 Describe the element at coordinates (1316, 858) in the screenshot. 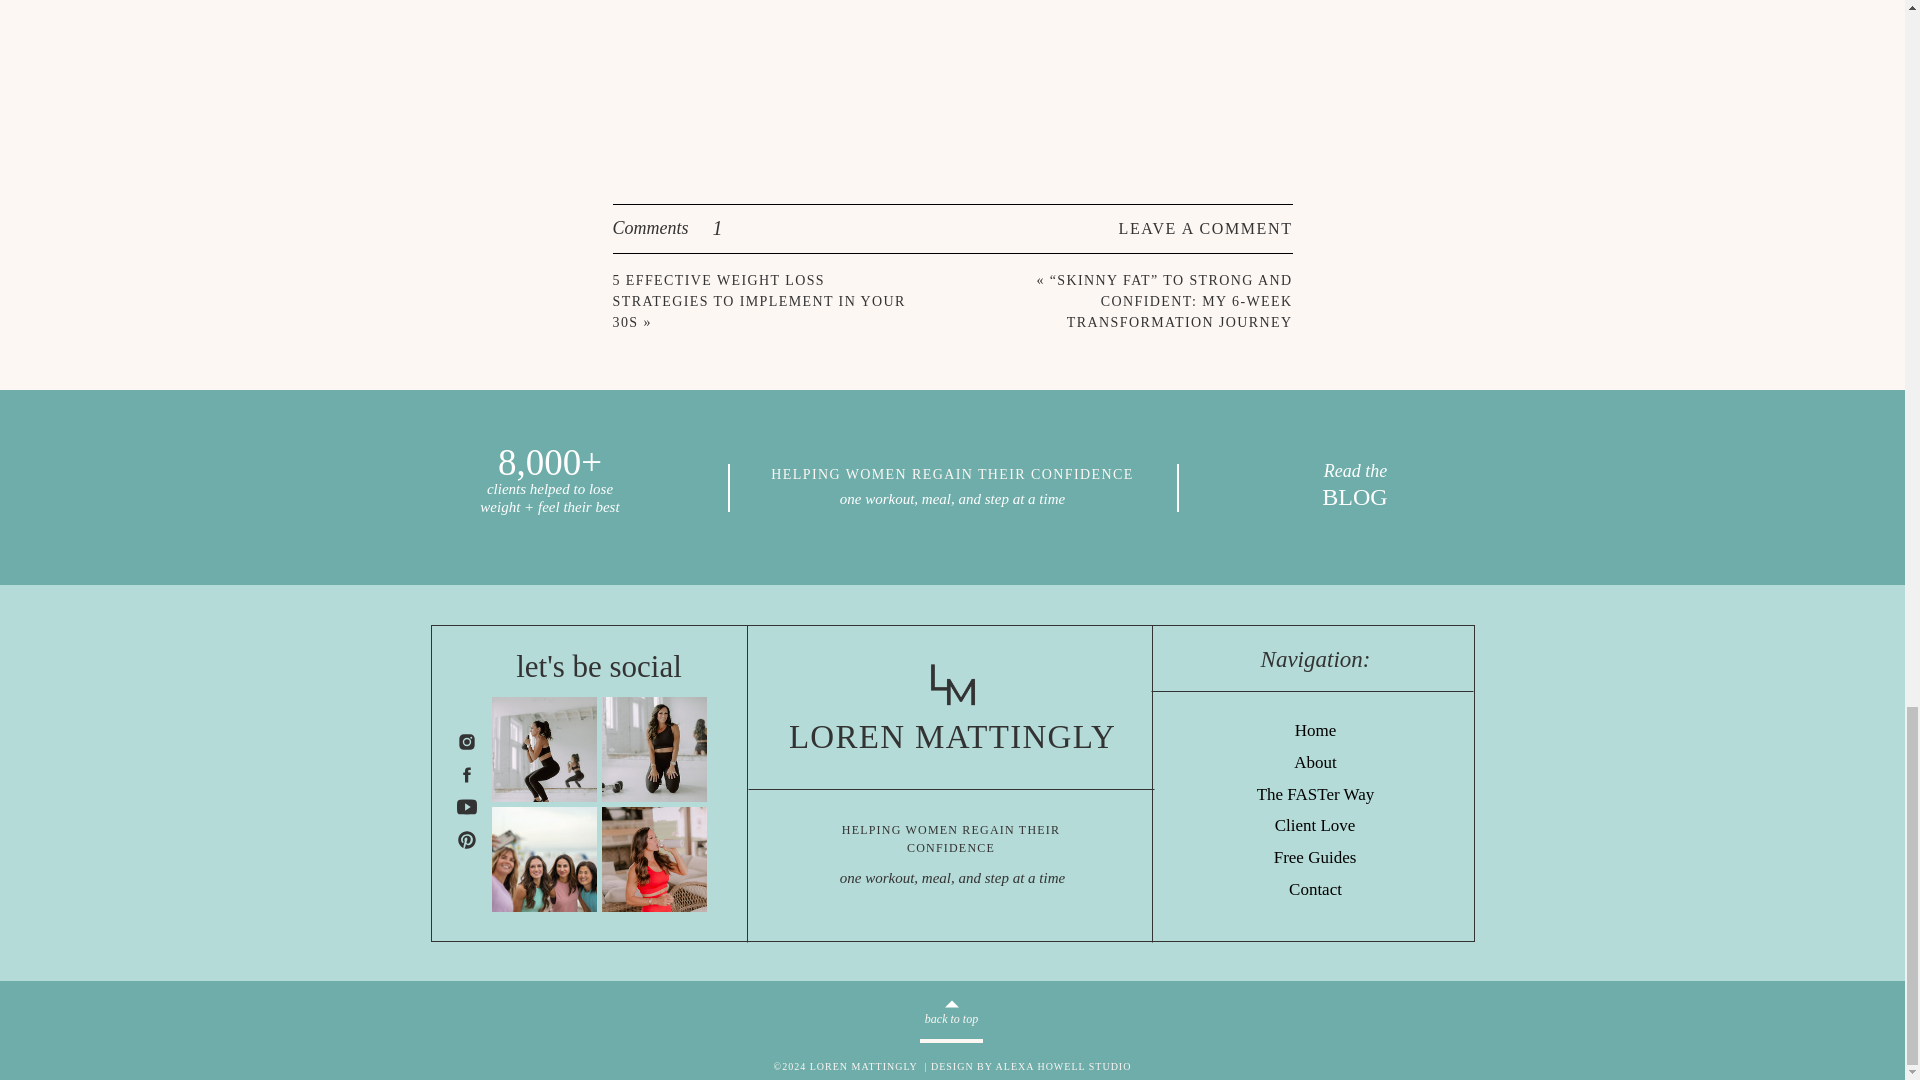

I see `Free Guides` at that location.